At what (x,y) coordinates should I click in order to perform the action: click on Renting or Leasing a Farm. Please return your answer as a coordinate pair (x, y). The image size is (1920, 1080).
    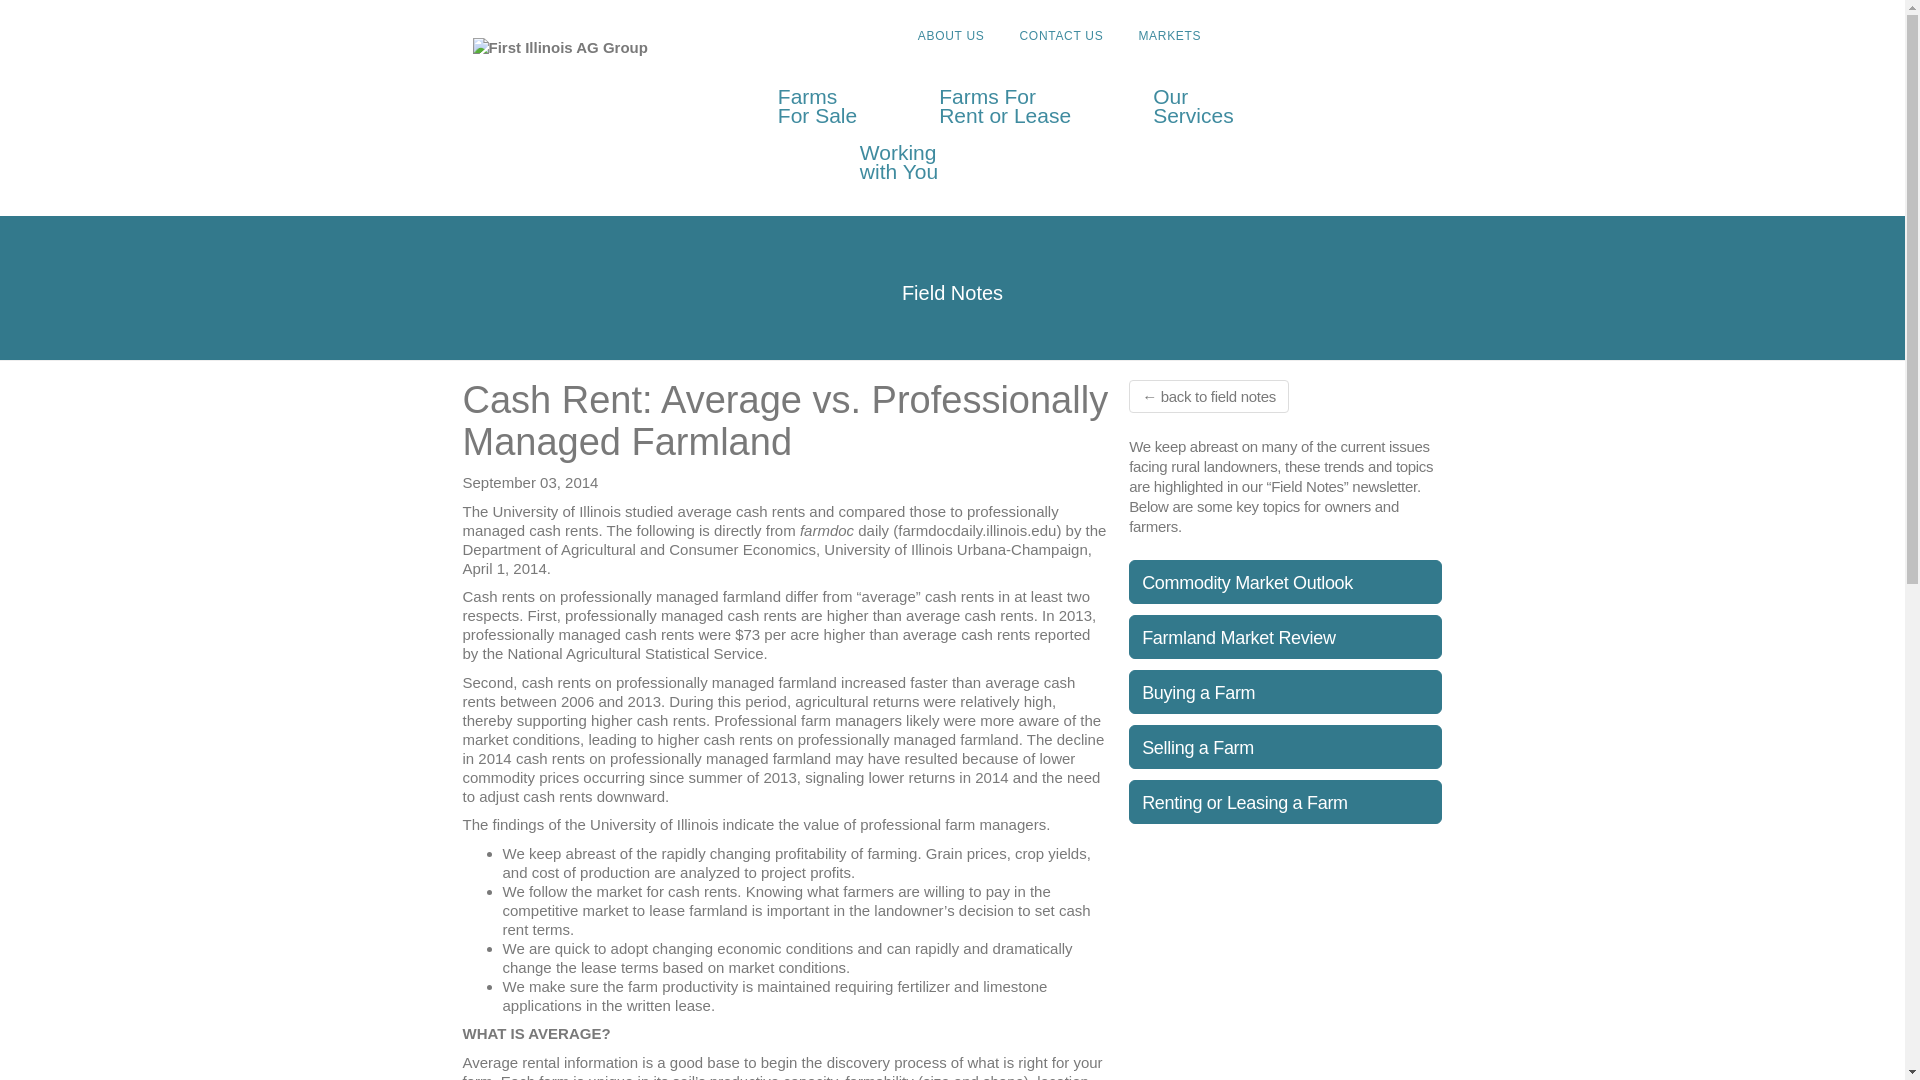
    Looking at the image, I should click on (912, 162).